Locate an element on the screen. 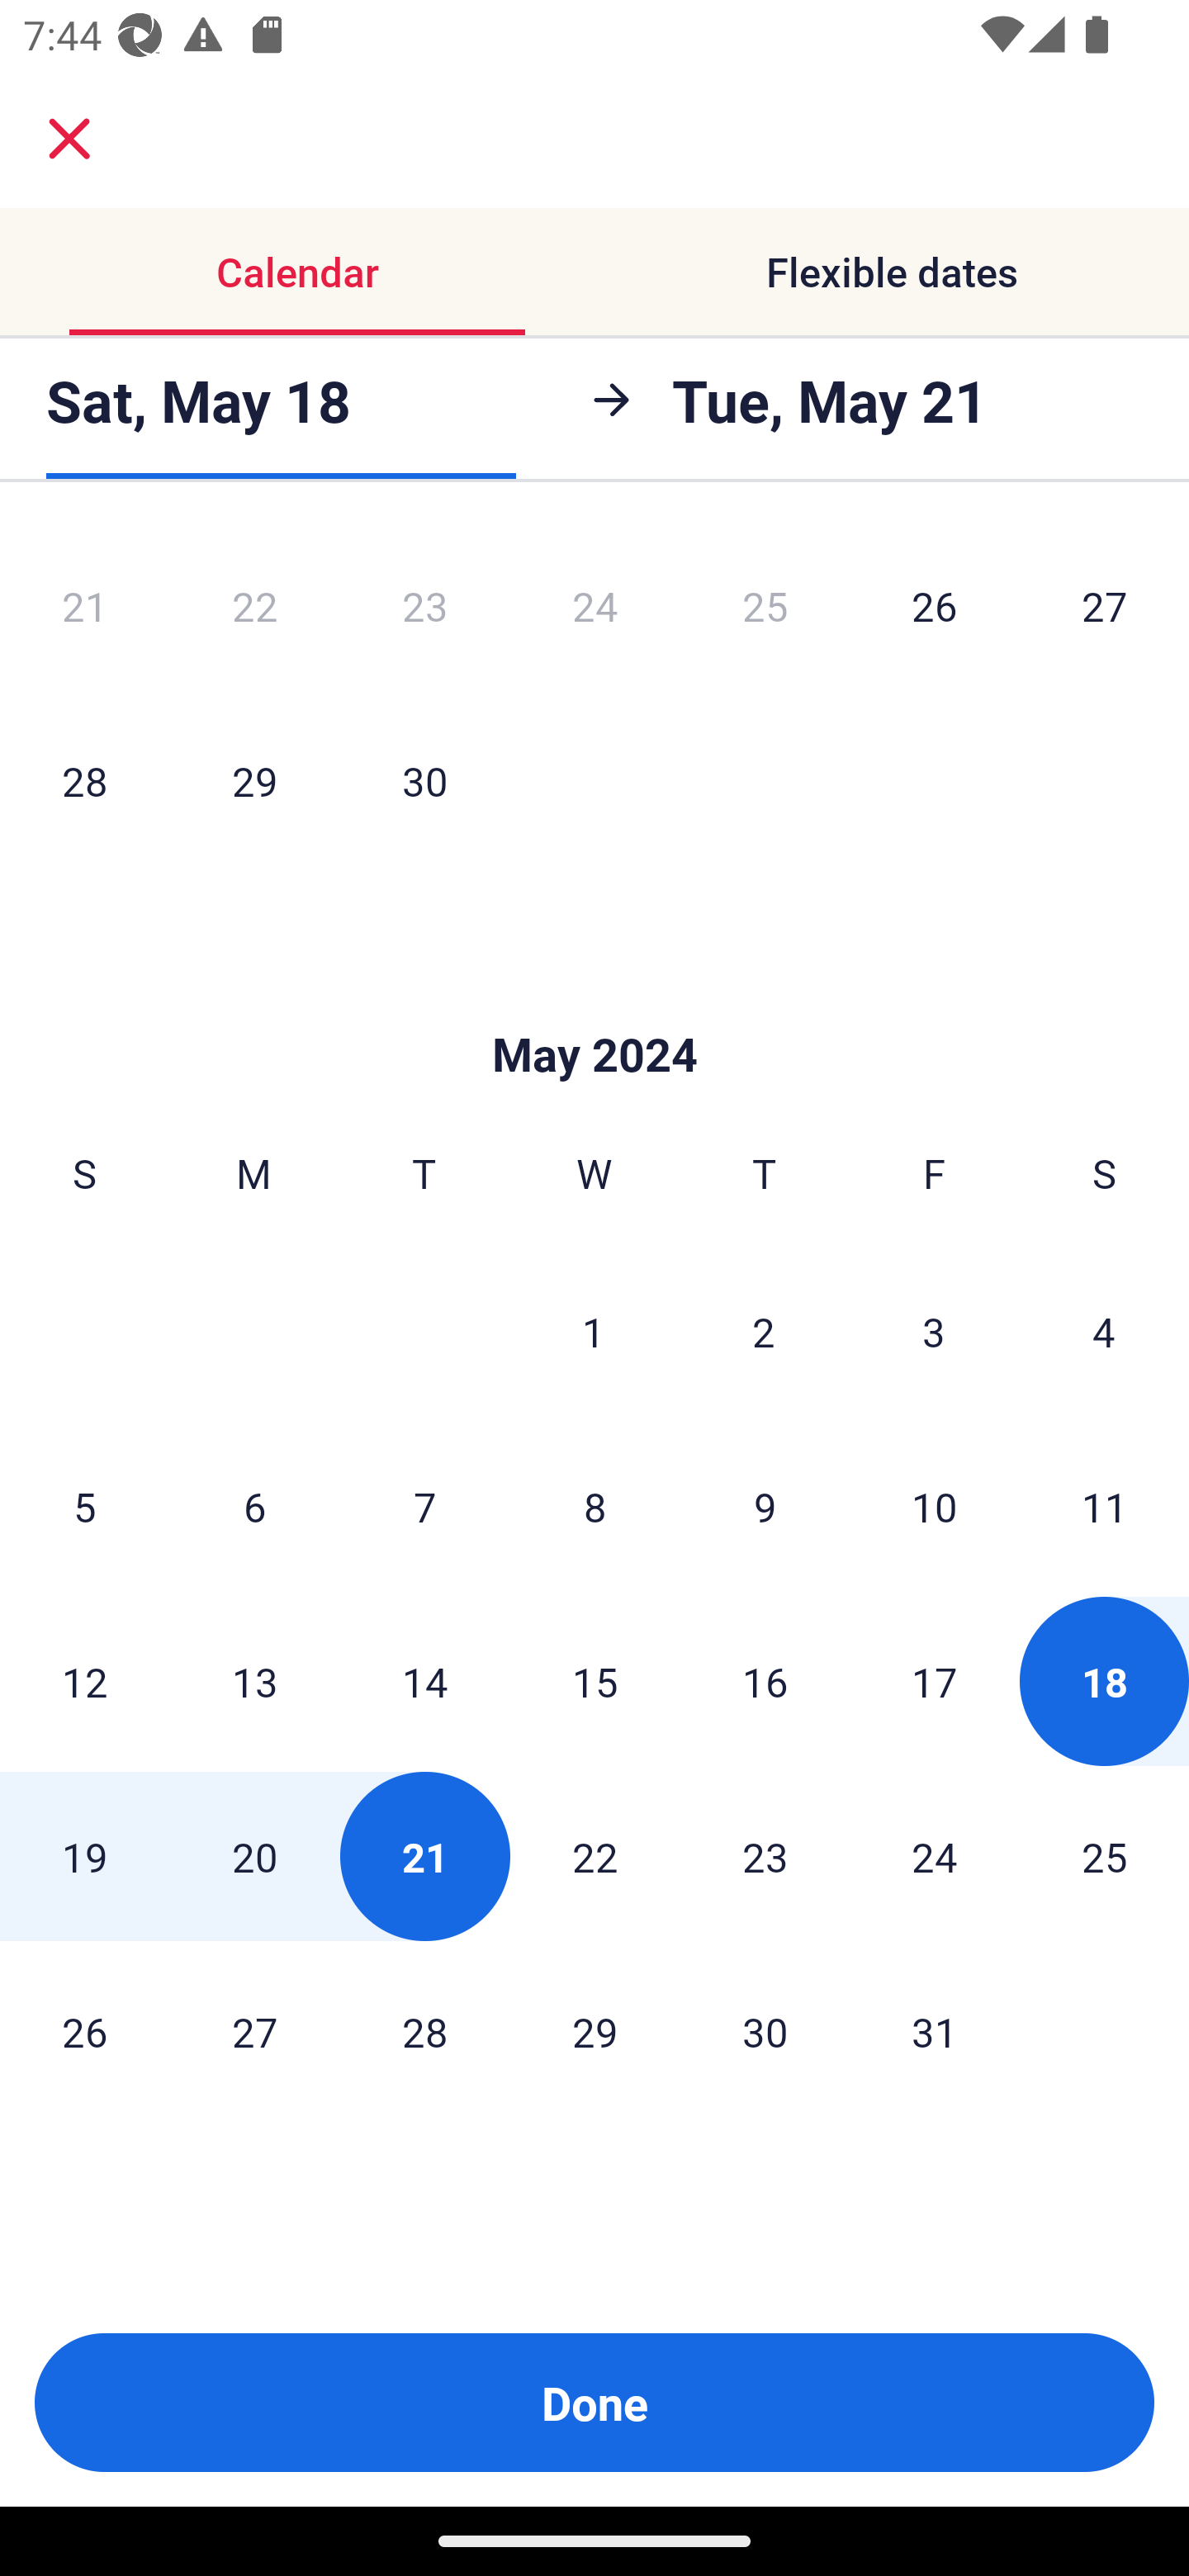 This screenshot has height=2576, width=1189. 7 Tuesday, May 7, 2024 is located at coordinates (424, 1507).